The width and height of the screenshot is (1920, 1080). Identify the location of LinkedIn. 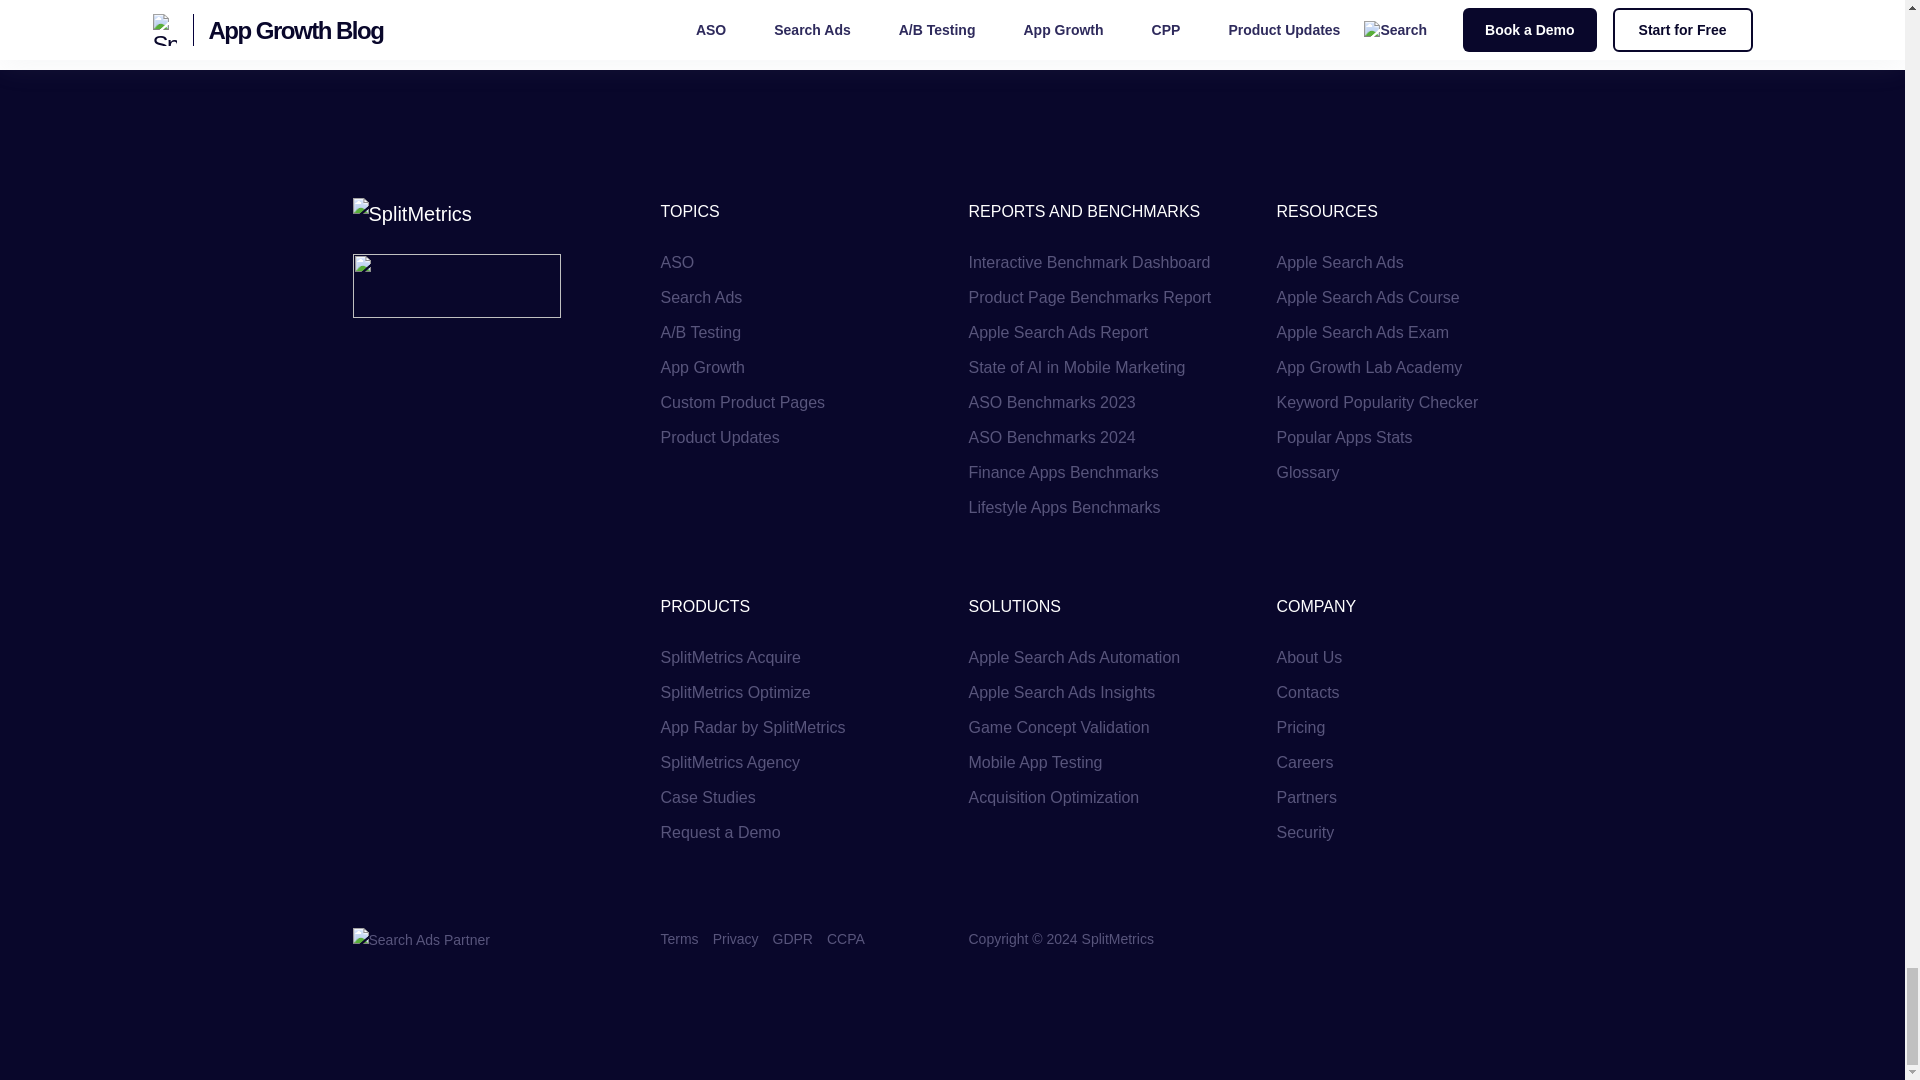
(1424, 938).